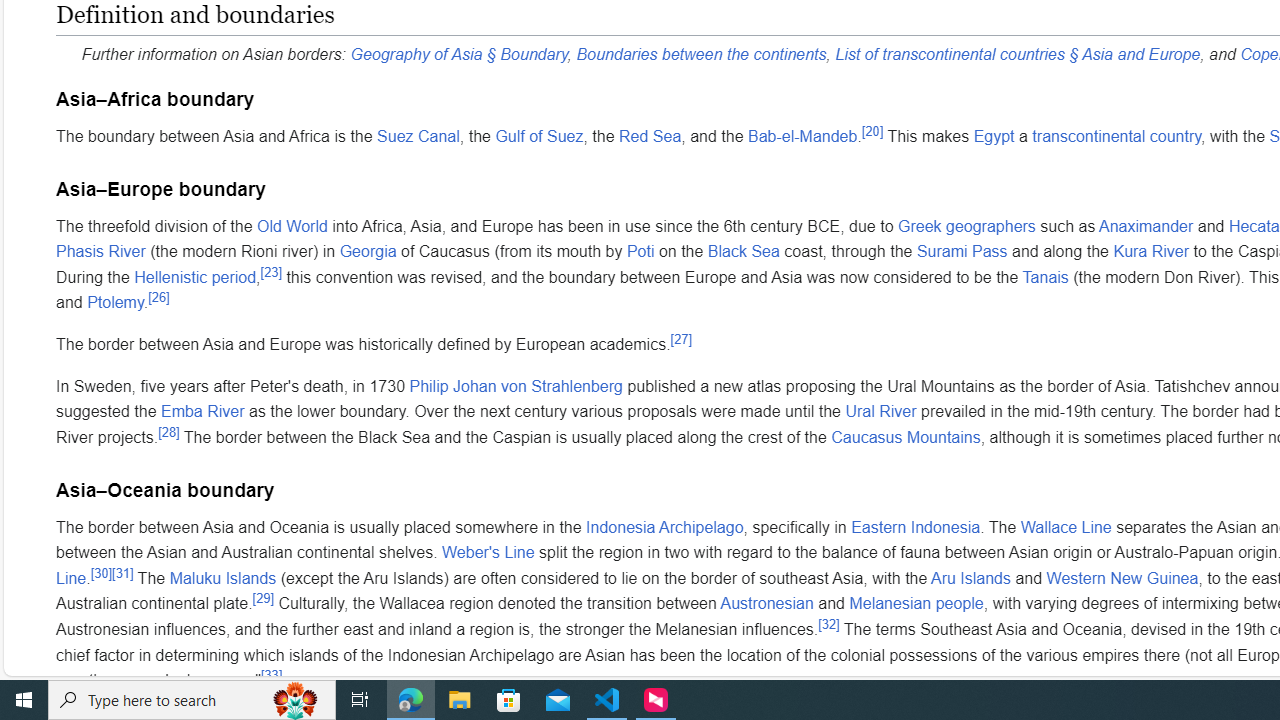 The width and height of the screenshot is (1280, 720). I want to click on Emba River, so click(202, 412).